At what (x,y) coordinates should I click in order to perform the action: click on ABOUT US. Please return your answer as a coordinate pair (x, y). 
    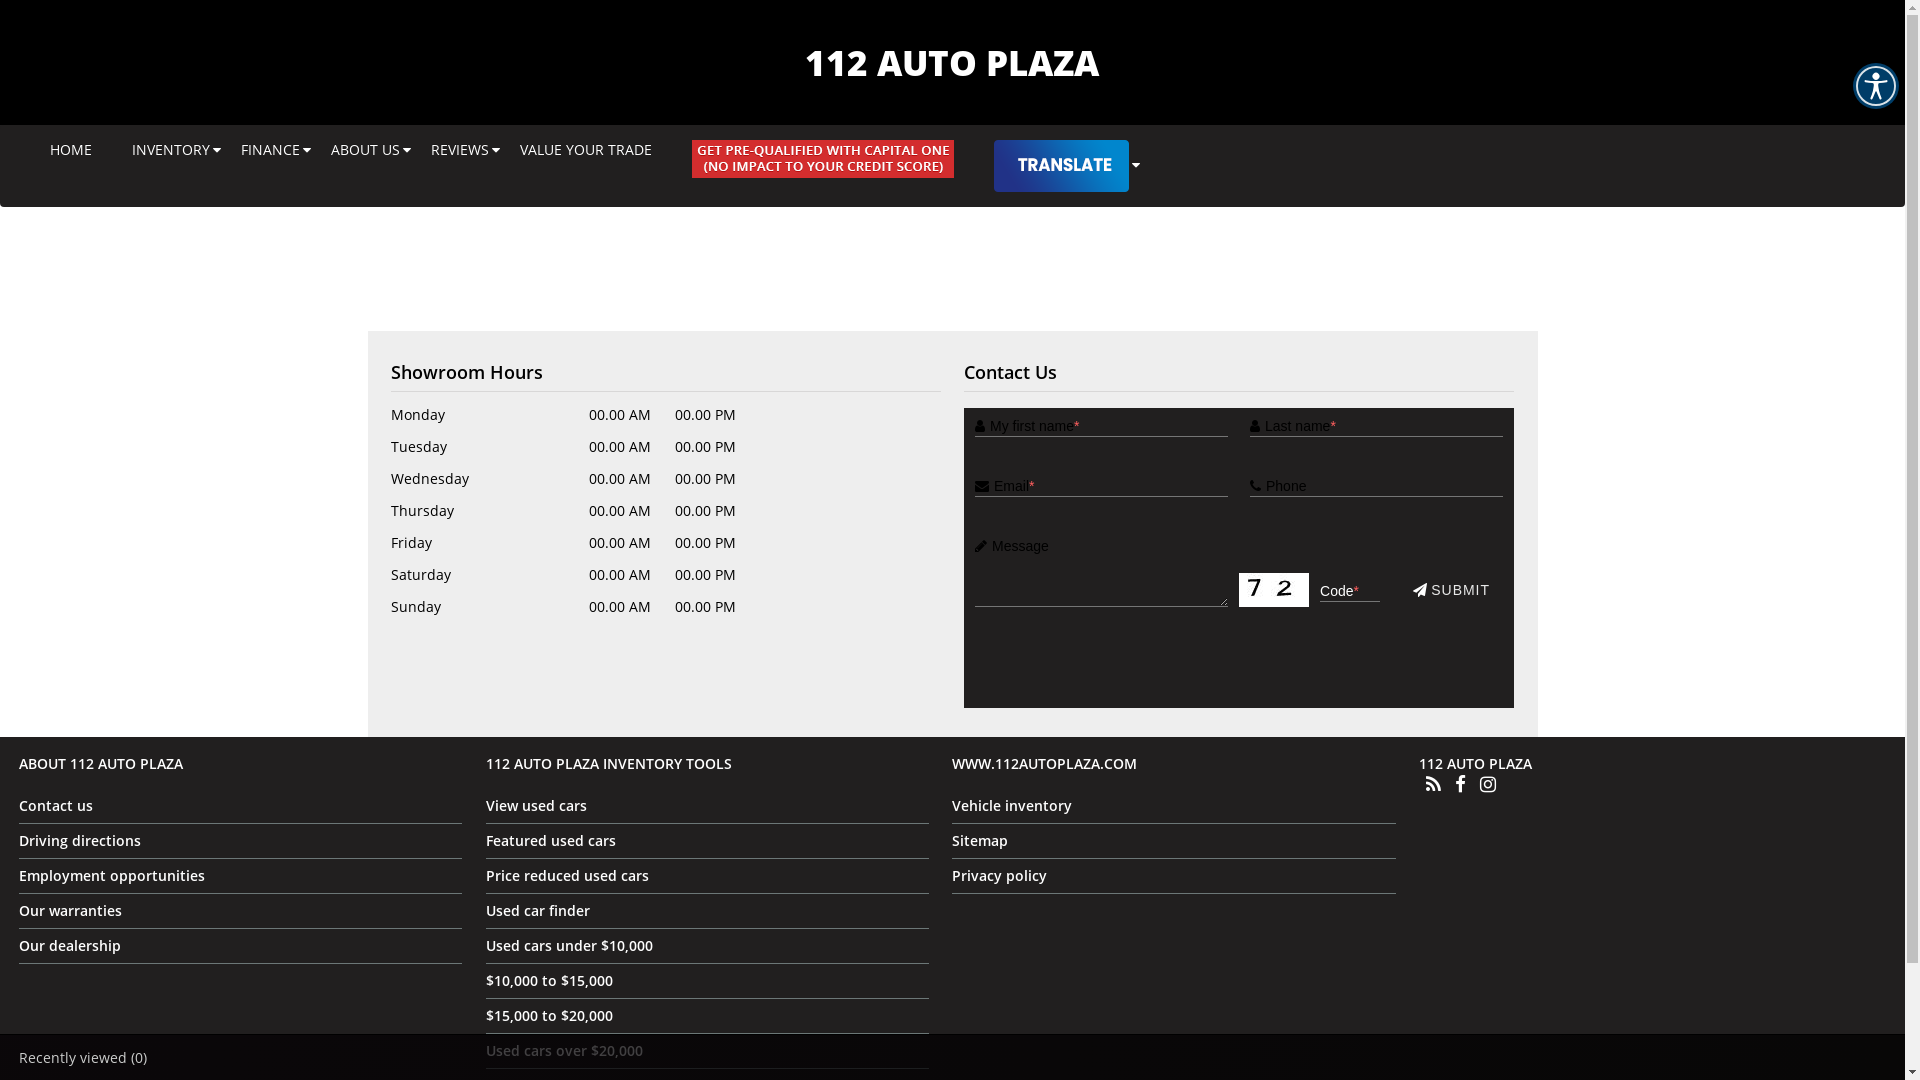
    Looking at the image, I should click on (366, 150).